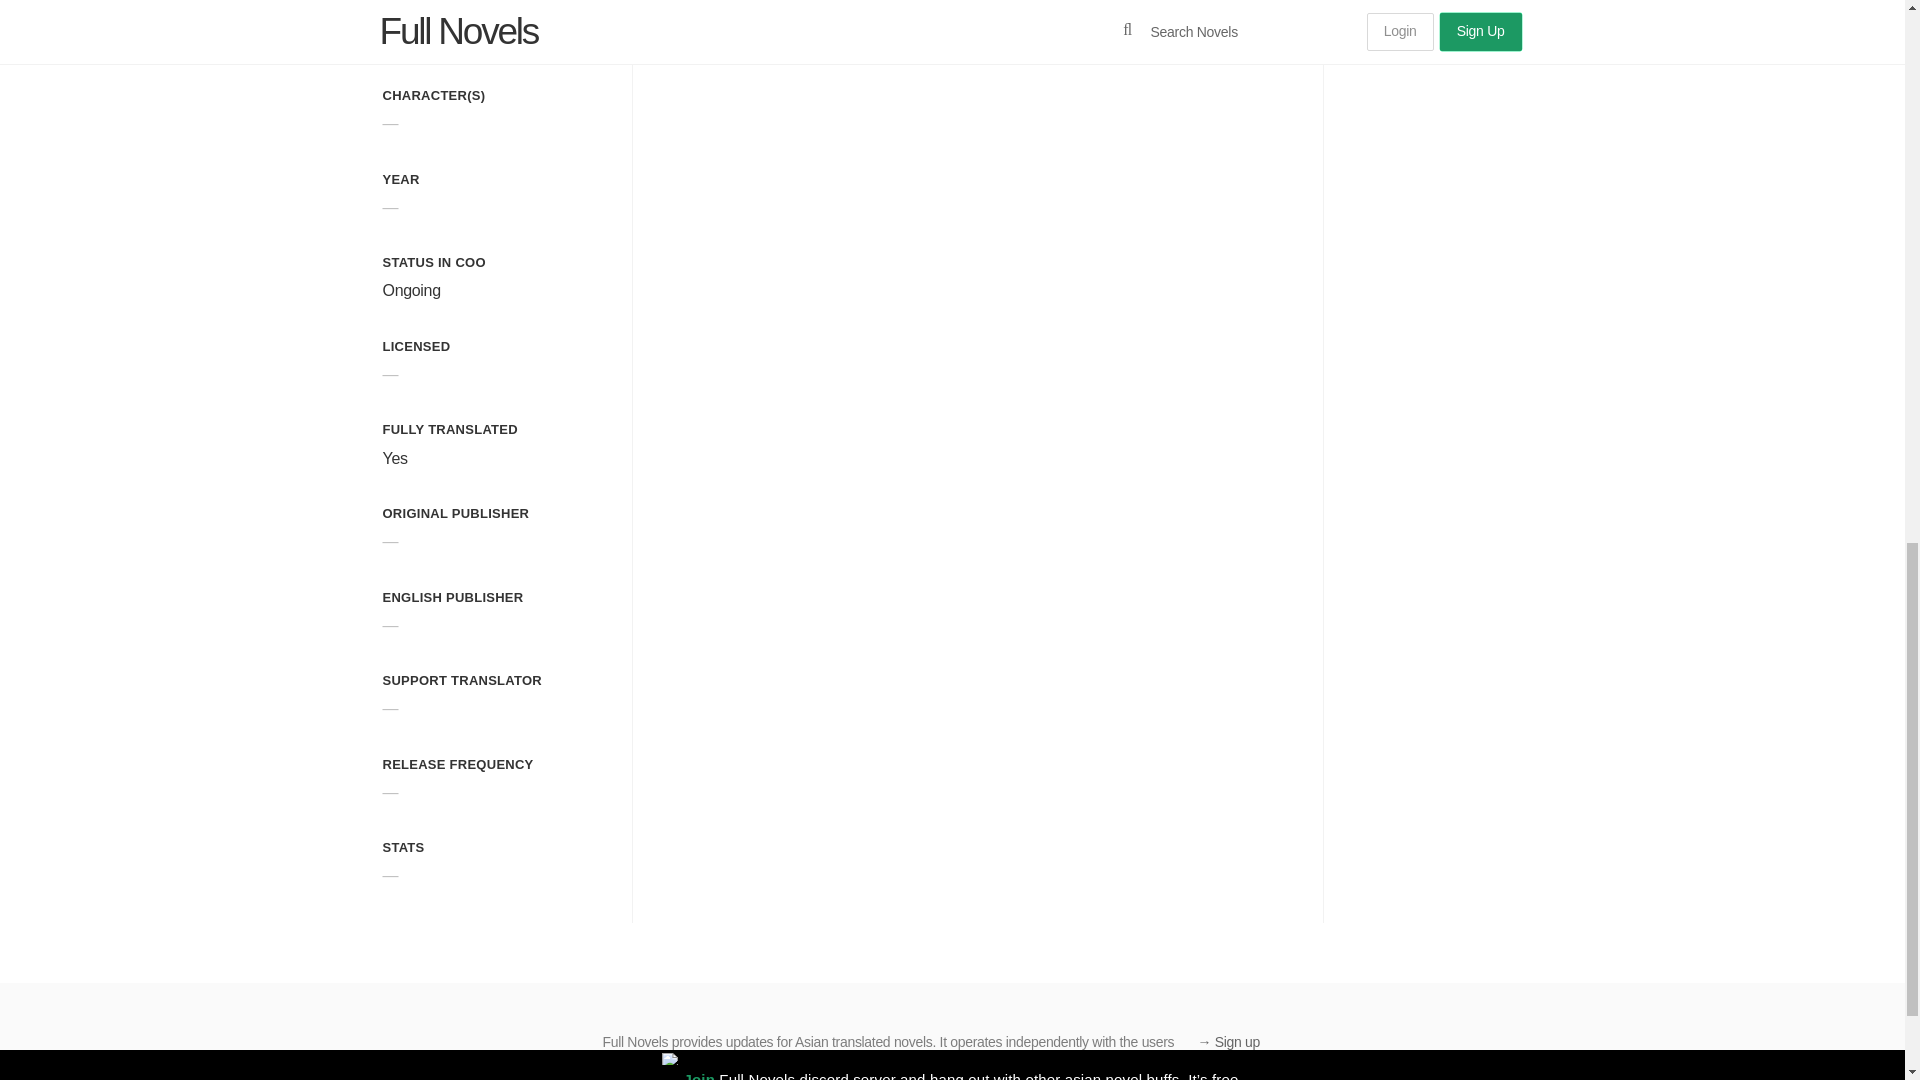 Image resolution: width=1920 pixels, height=1080 pixels. Describe the element at coordinates (682, 27) in the screenshot. I see `4 months ago` at that location.